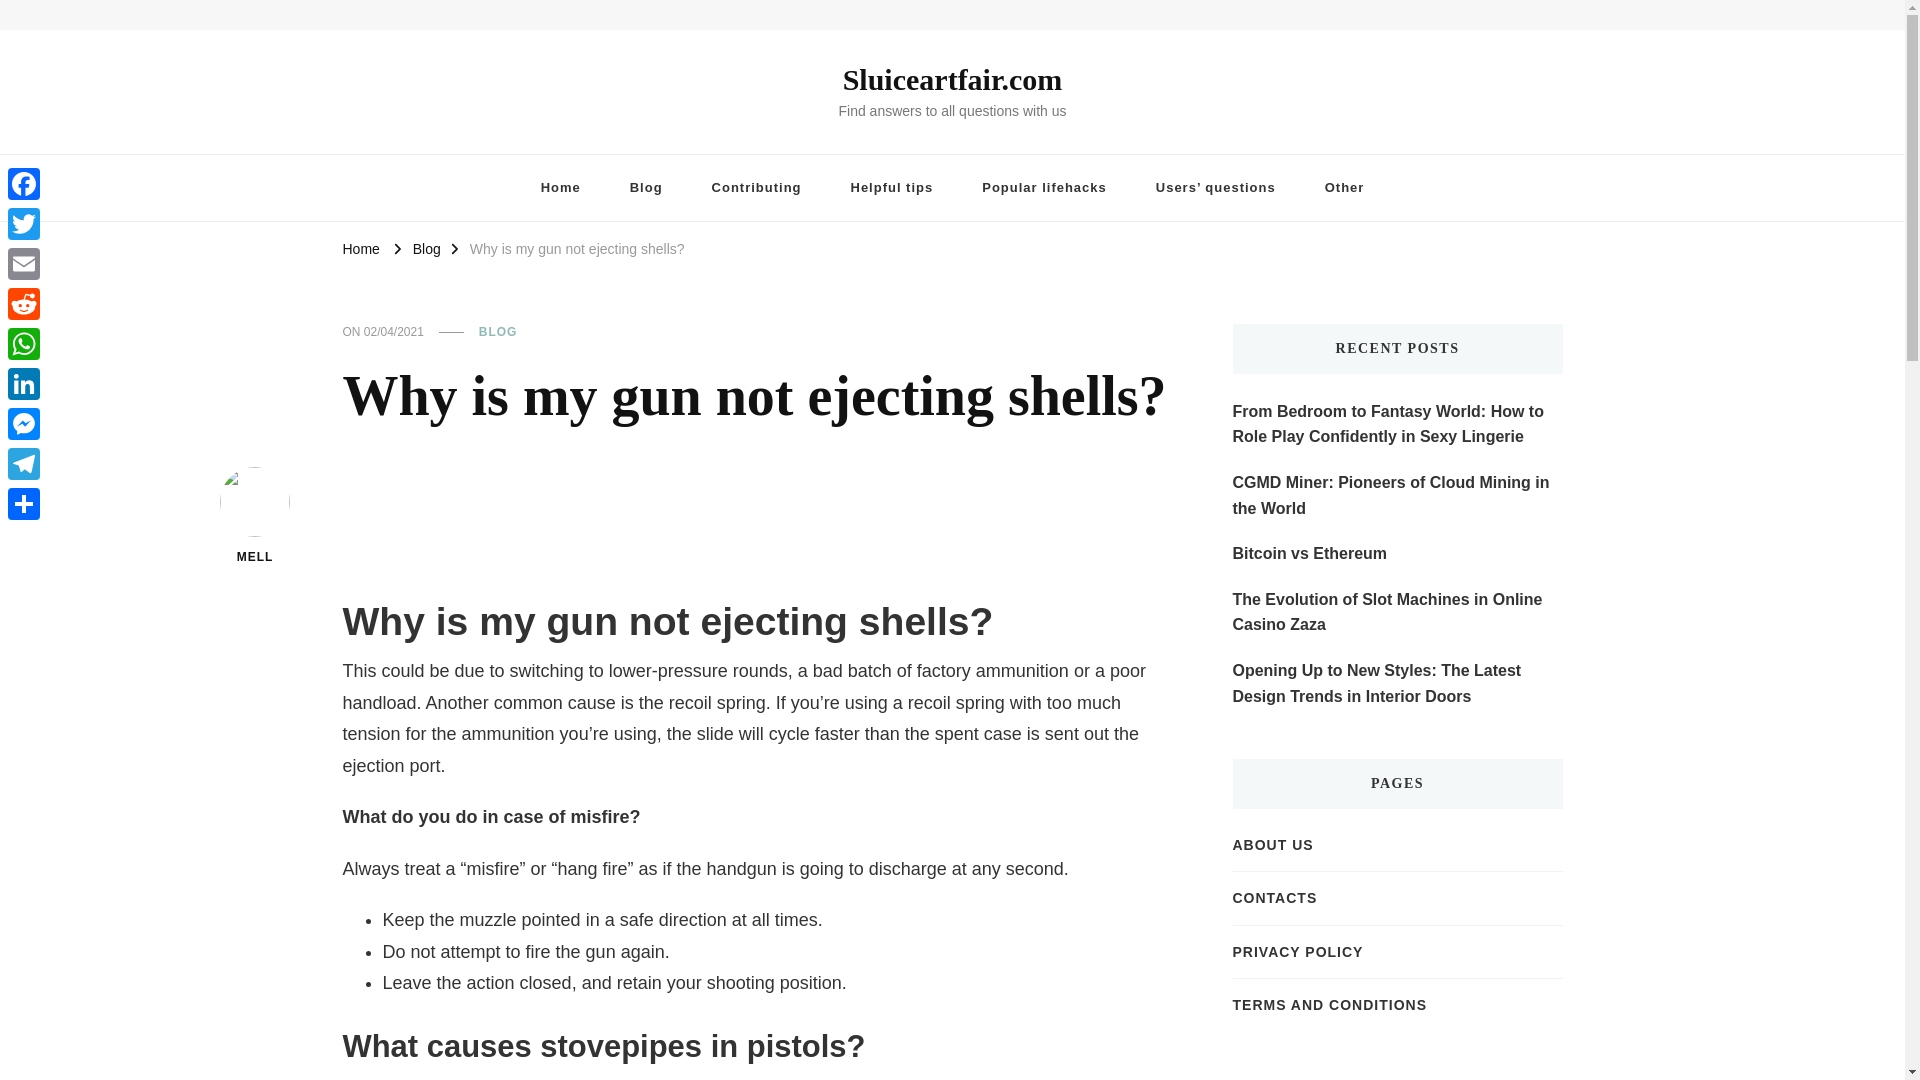 The height and width of the screenshot is (1080, 1920). Describe the element at coordinates (1397, 612) in the screenshot. I see `The Evolution of Slot Machines in Online Casino Zaza` at that location.